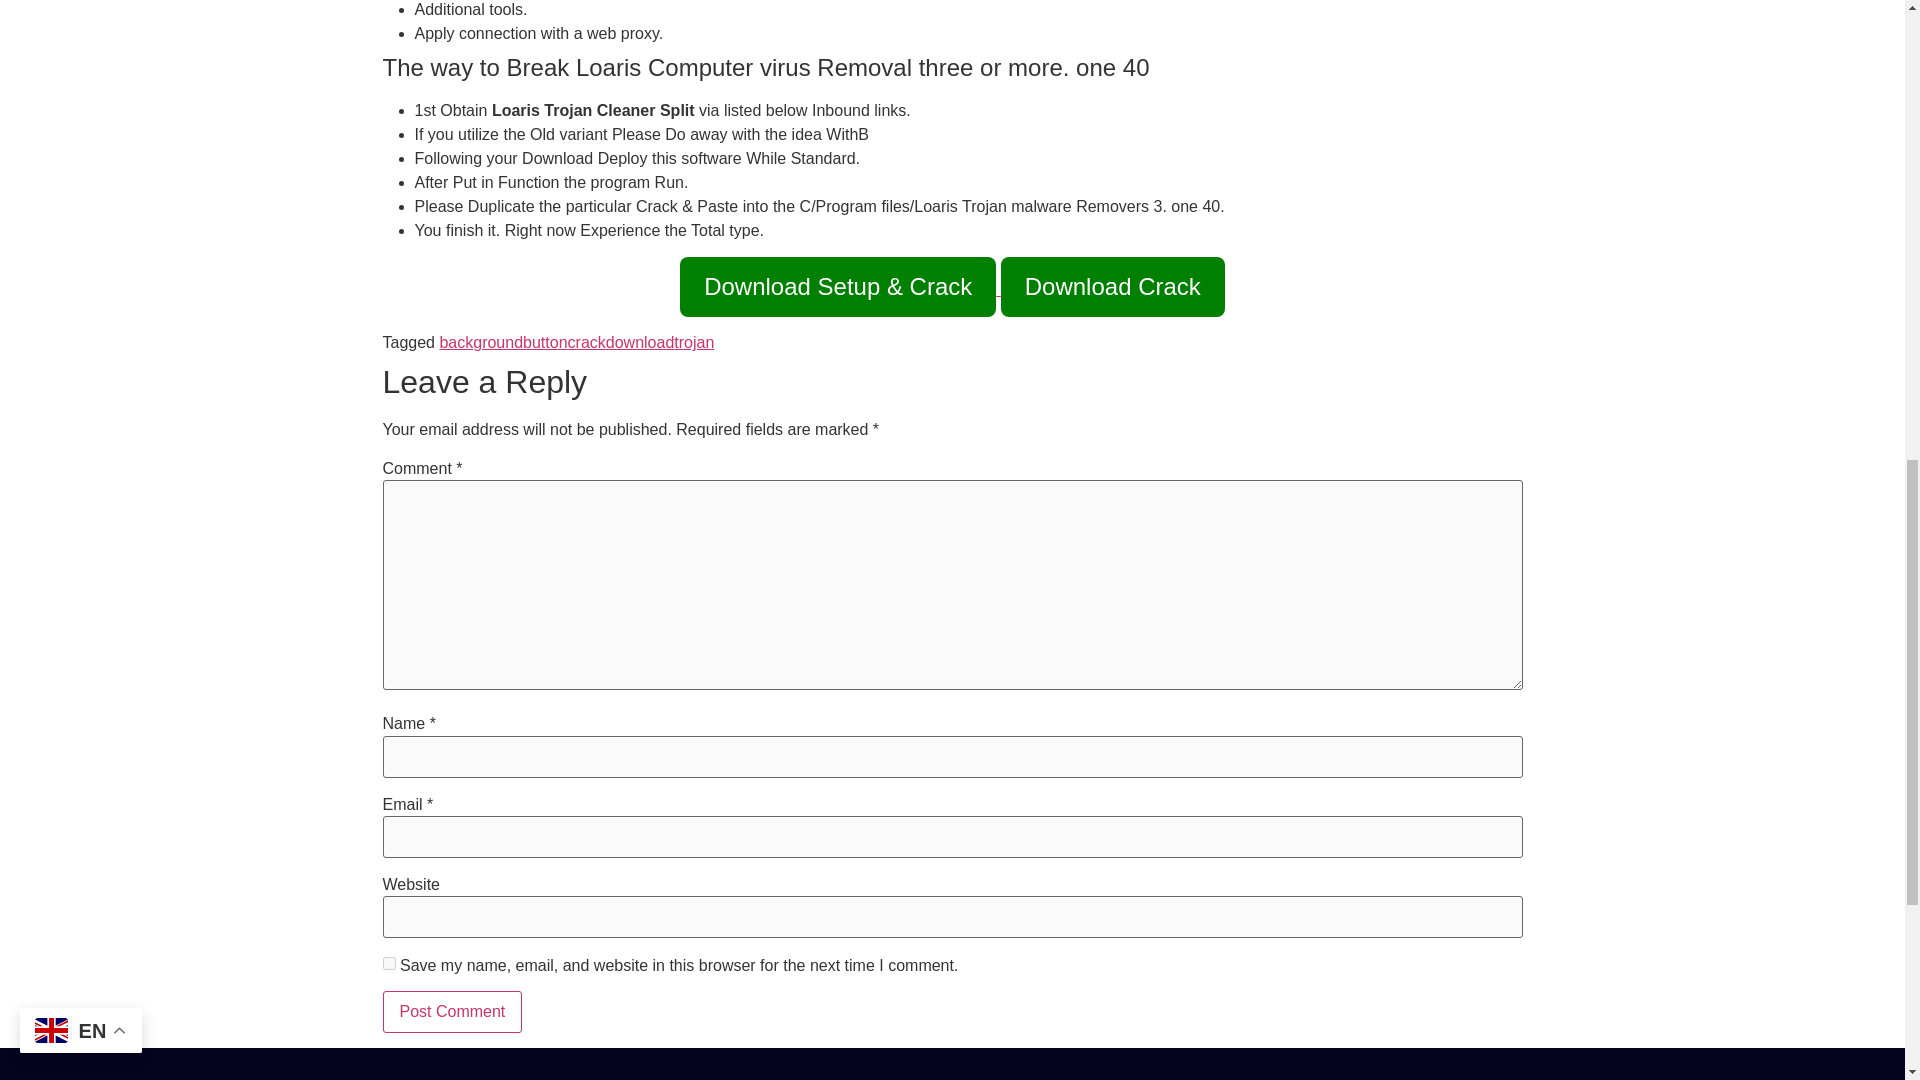 This screenshot has width=1920, height=1080. Describe the element at coordinates (452, 1012) in the screenshot. I see `Post Comment` at that location.